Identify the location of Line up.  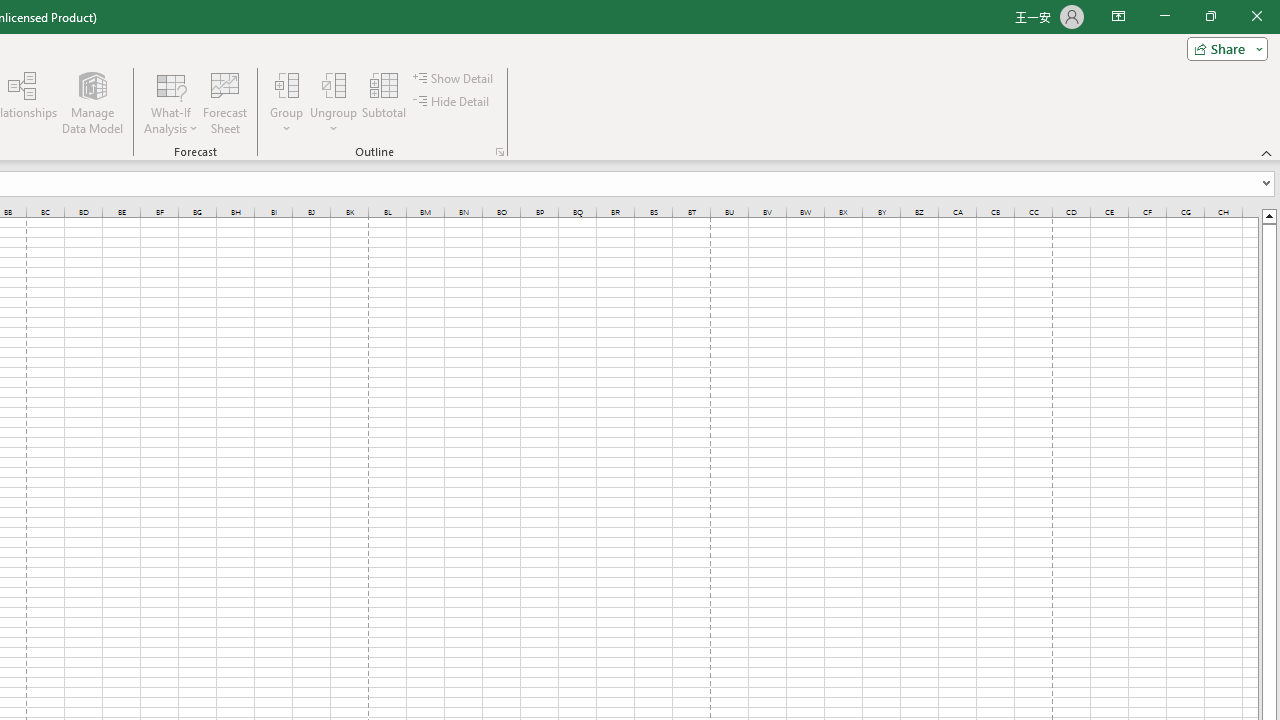
(1268, 215).